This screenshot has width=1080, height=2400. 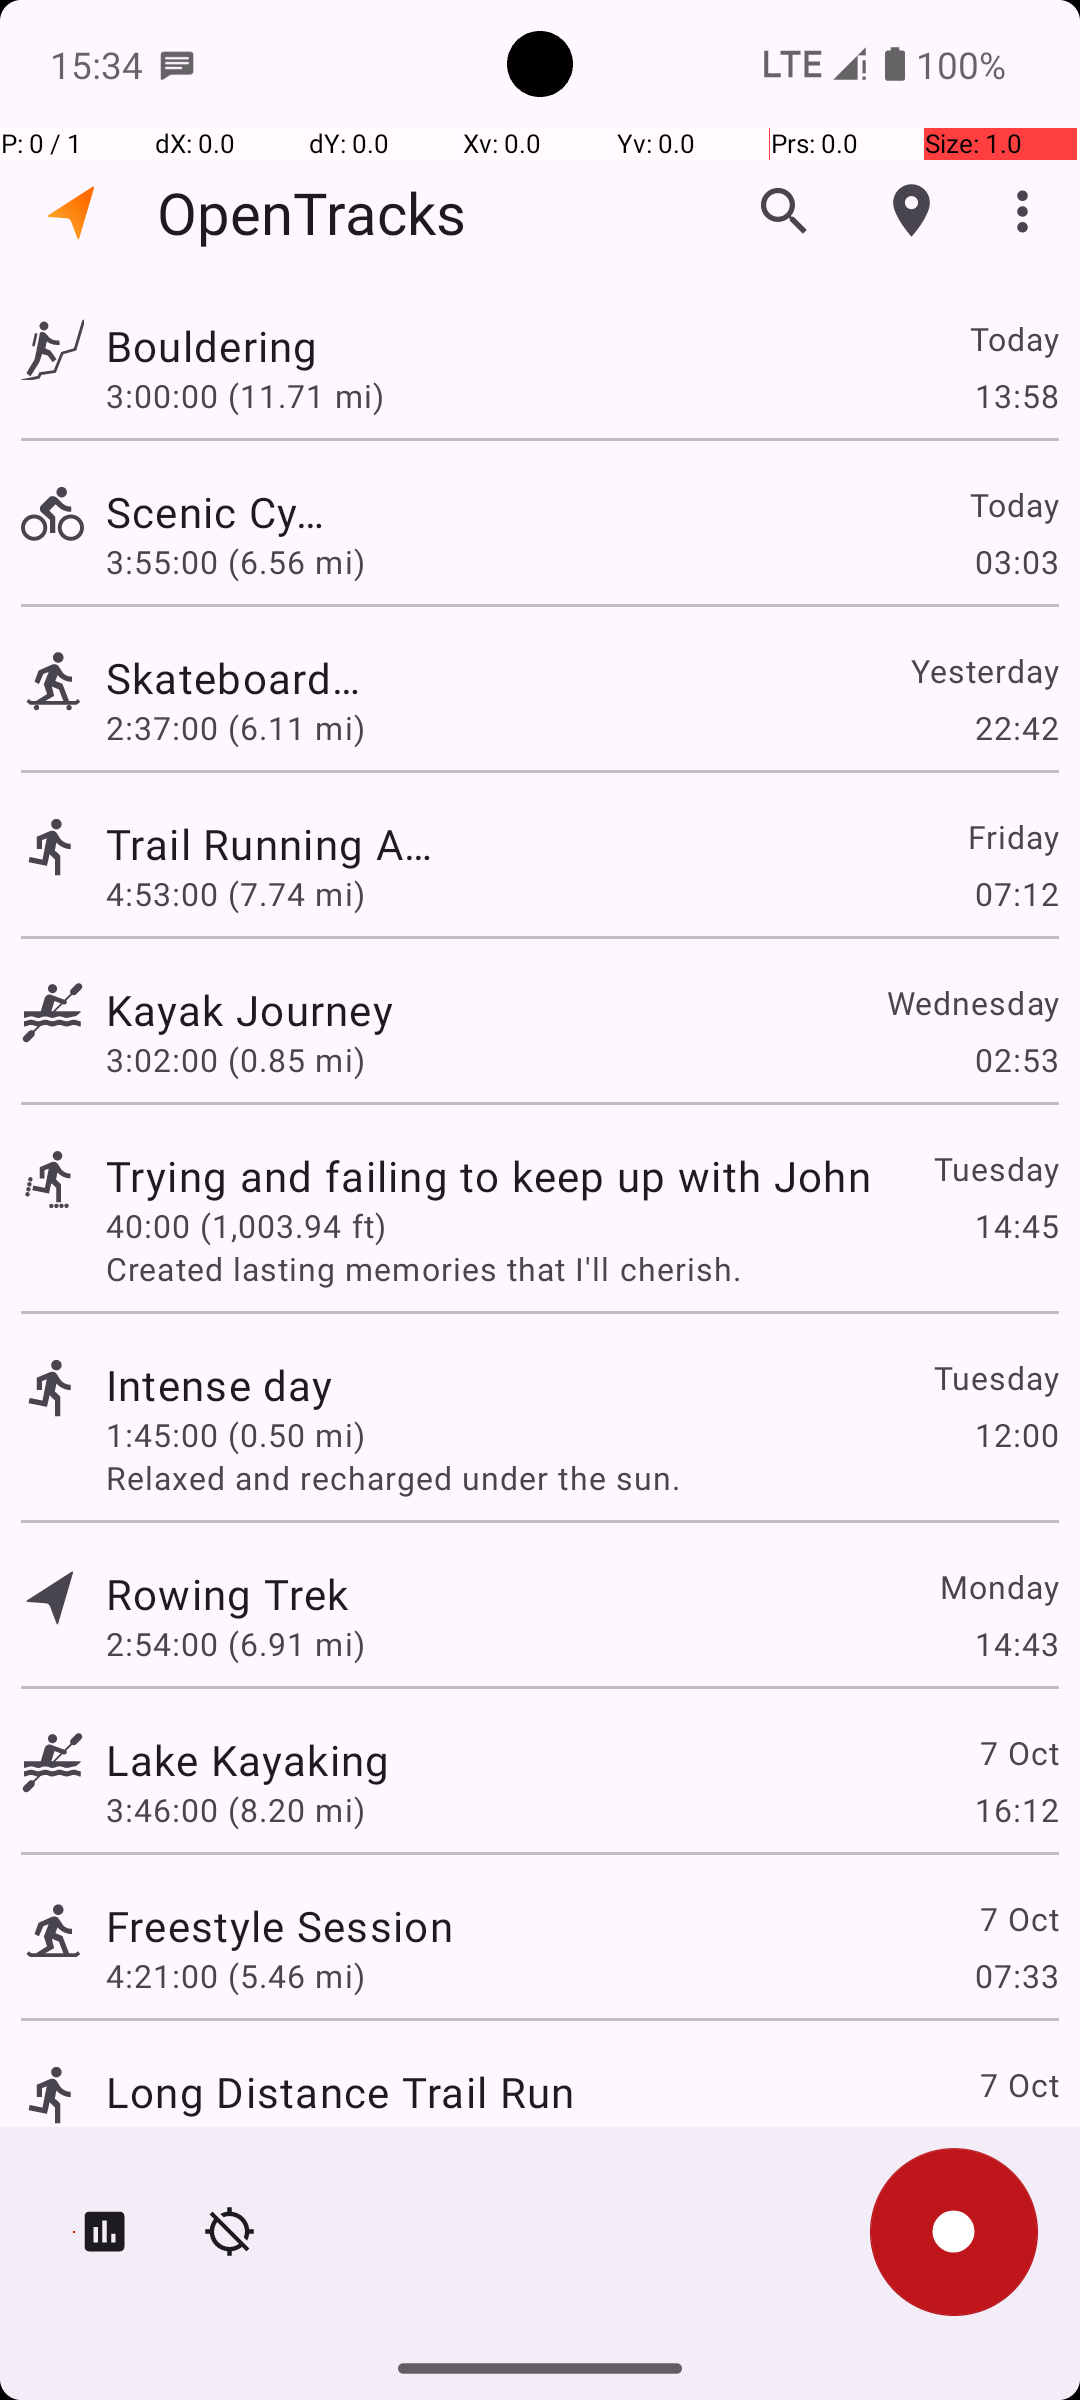 I want to click on 3:02:00 (0.85 mi), so click(x=236, y=1060).